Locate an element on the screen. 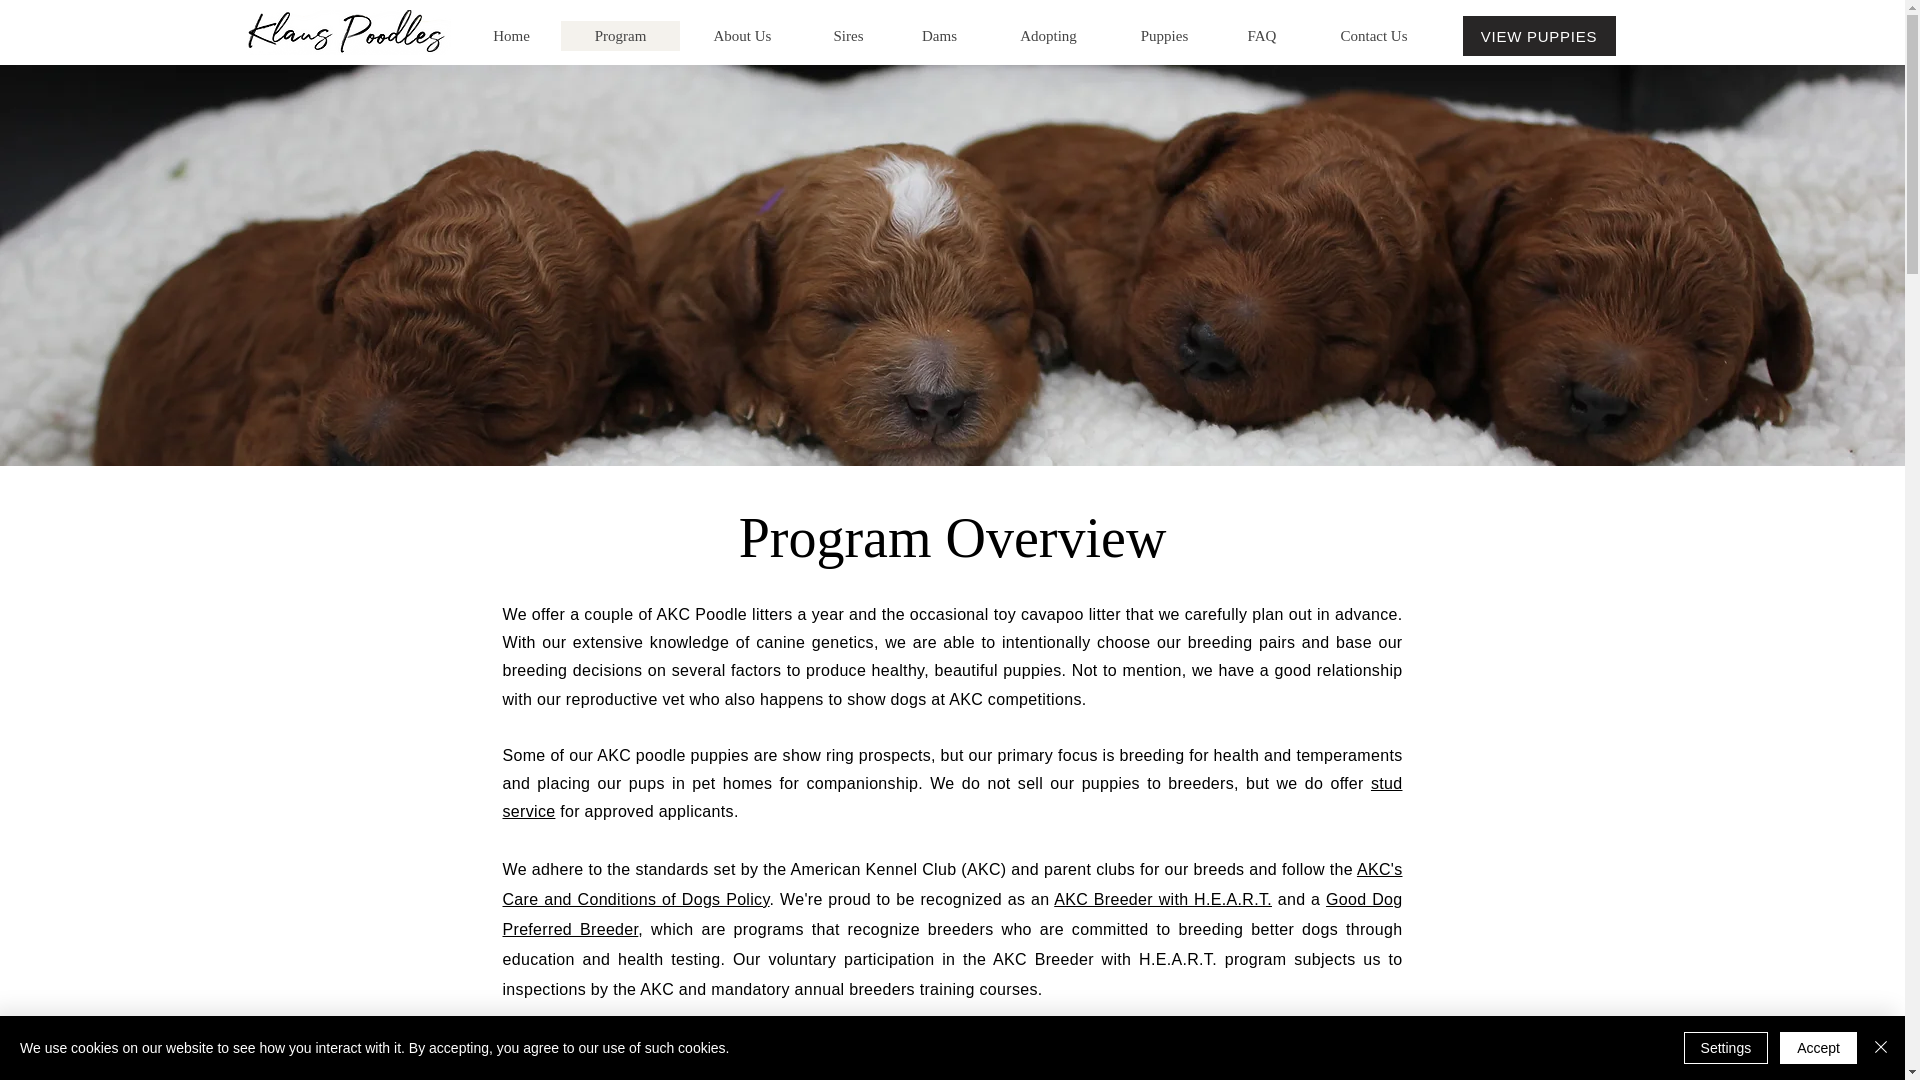 The height and width of the screenshot is (1080, 1920). AKC Breeder with H.E.A.R.T. is located at coordinates (1162, 900).